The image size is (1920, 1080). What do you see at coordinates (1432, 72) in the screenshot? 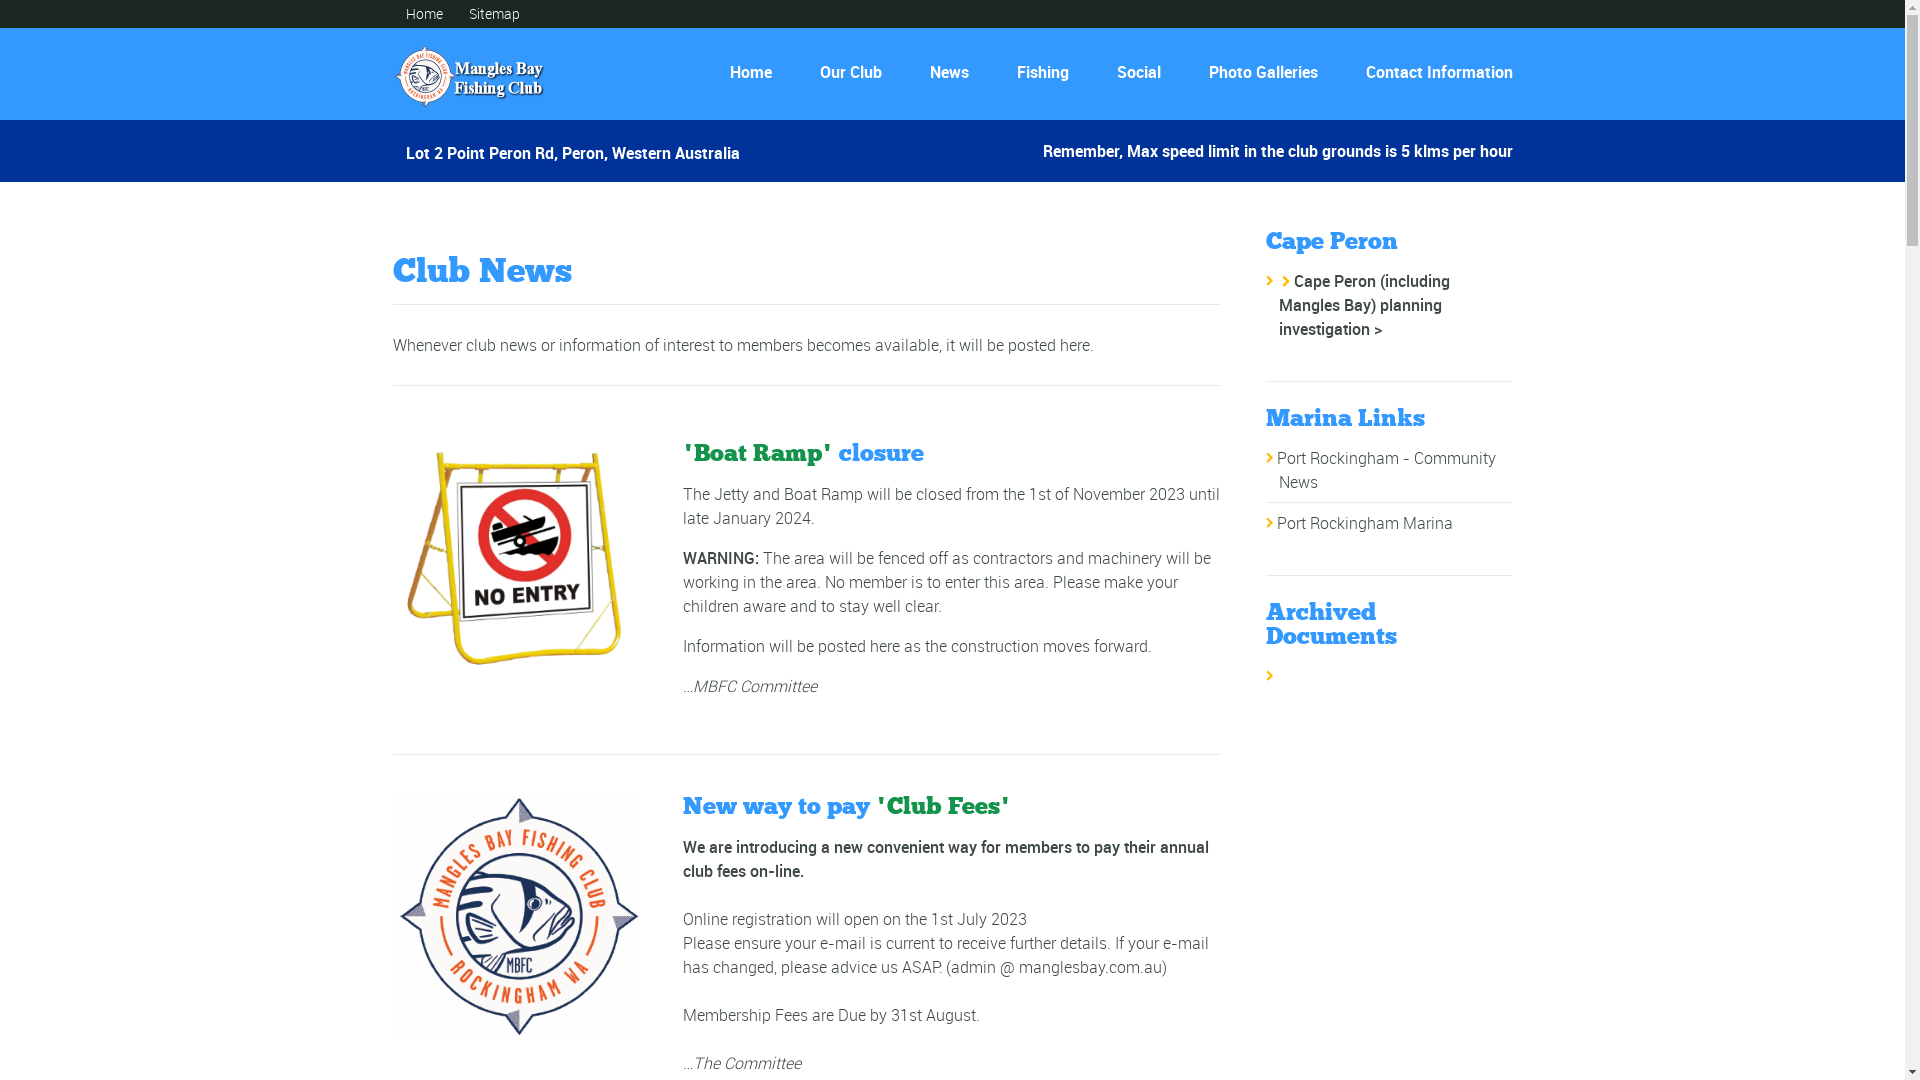
I see `Contact Information` at bounding box center [1432, 72].